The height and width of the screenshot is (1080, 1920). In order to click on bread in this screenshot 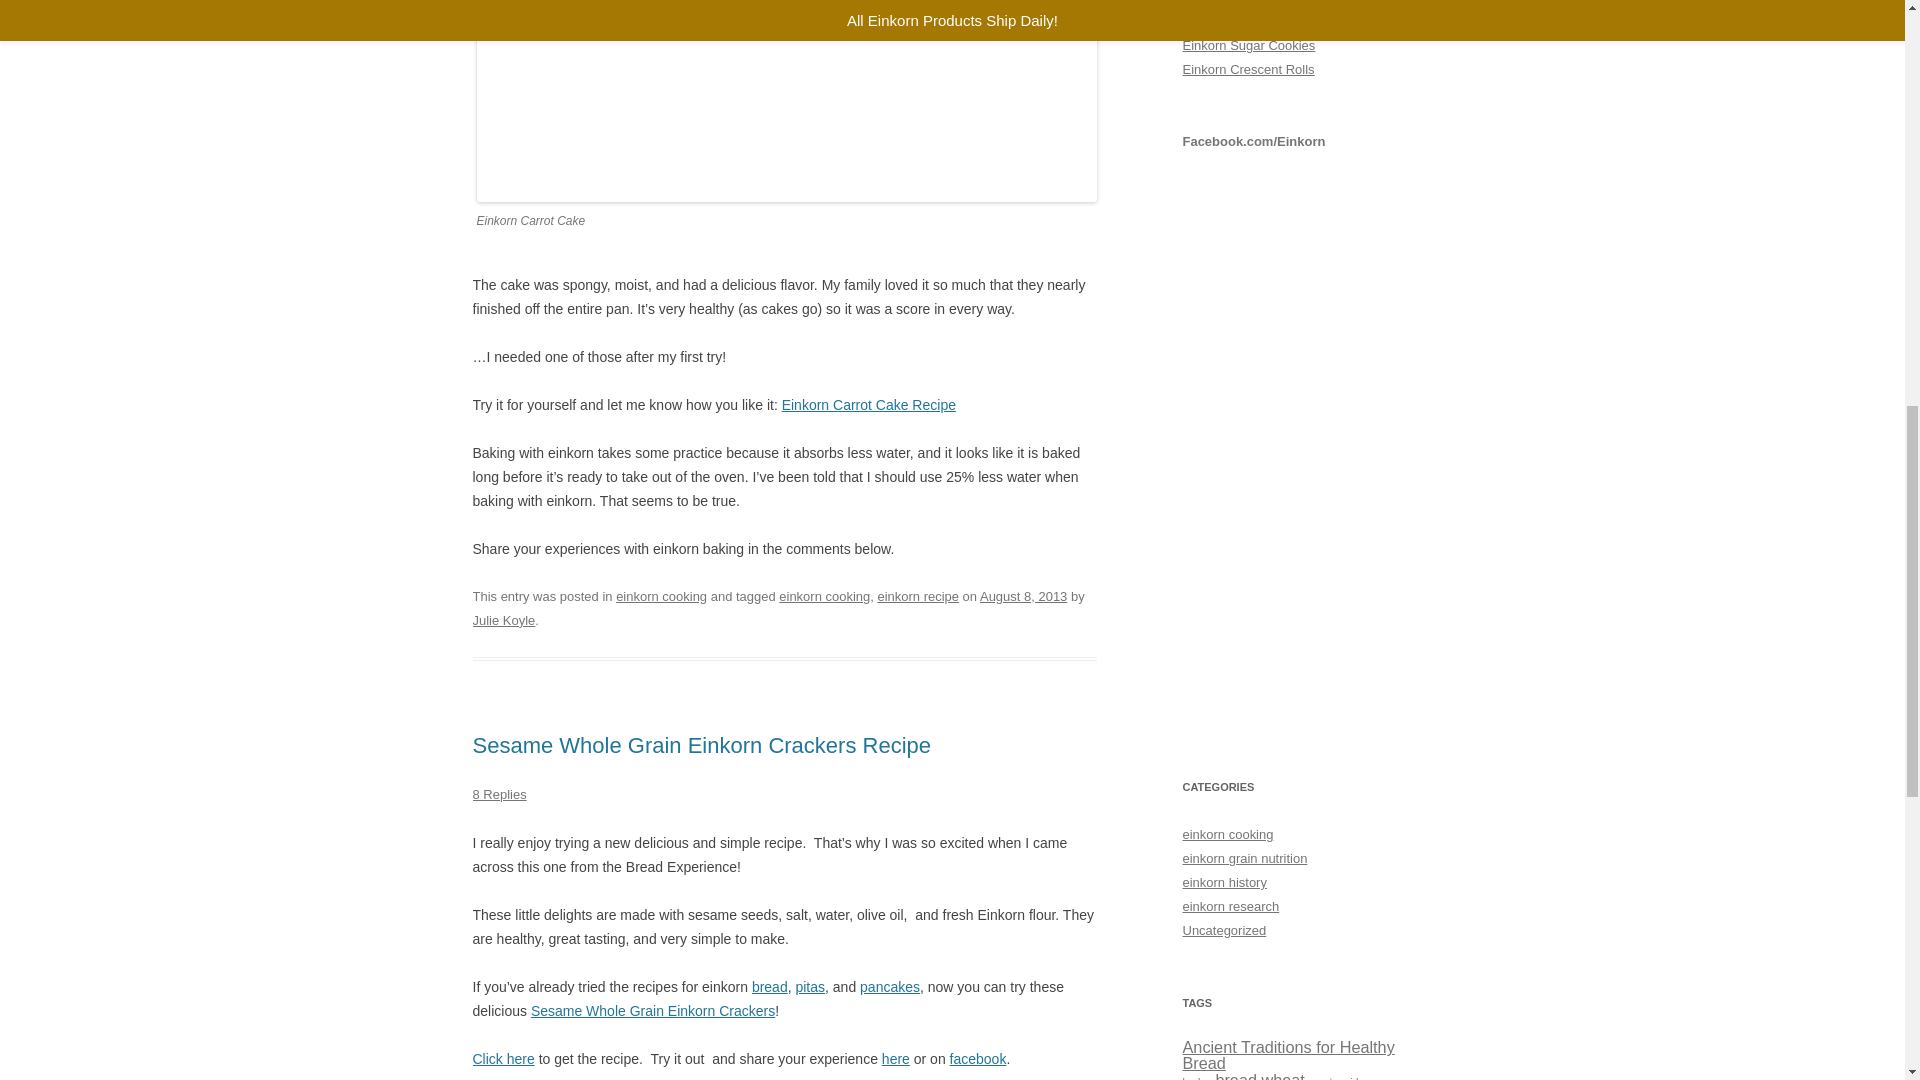, I will do `click(770, 986)`.